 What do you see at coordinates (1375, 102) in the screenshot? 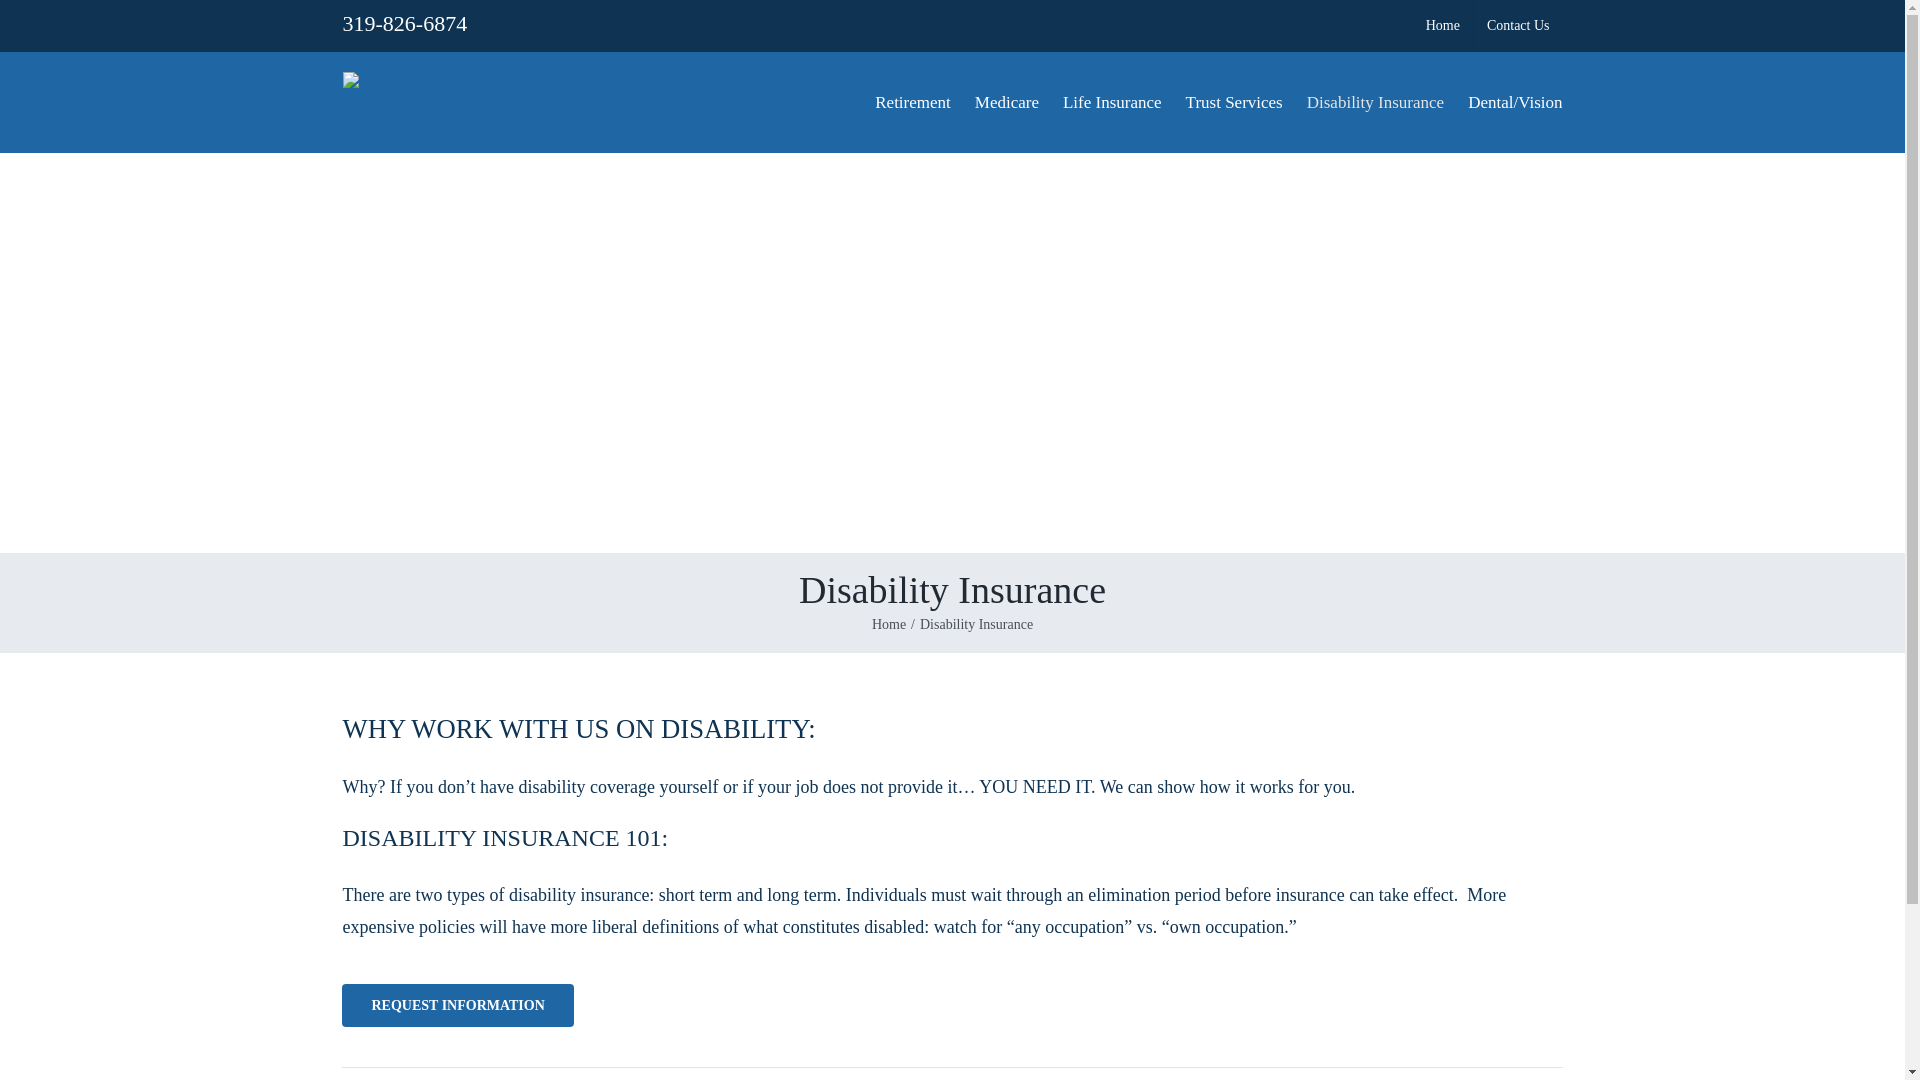
I see `Disability Insurance` at bounding box center [1375, 102].